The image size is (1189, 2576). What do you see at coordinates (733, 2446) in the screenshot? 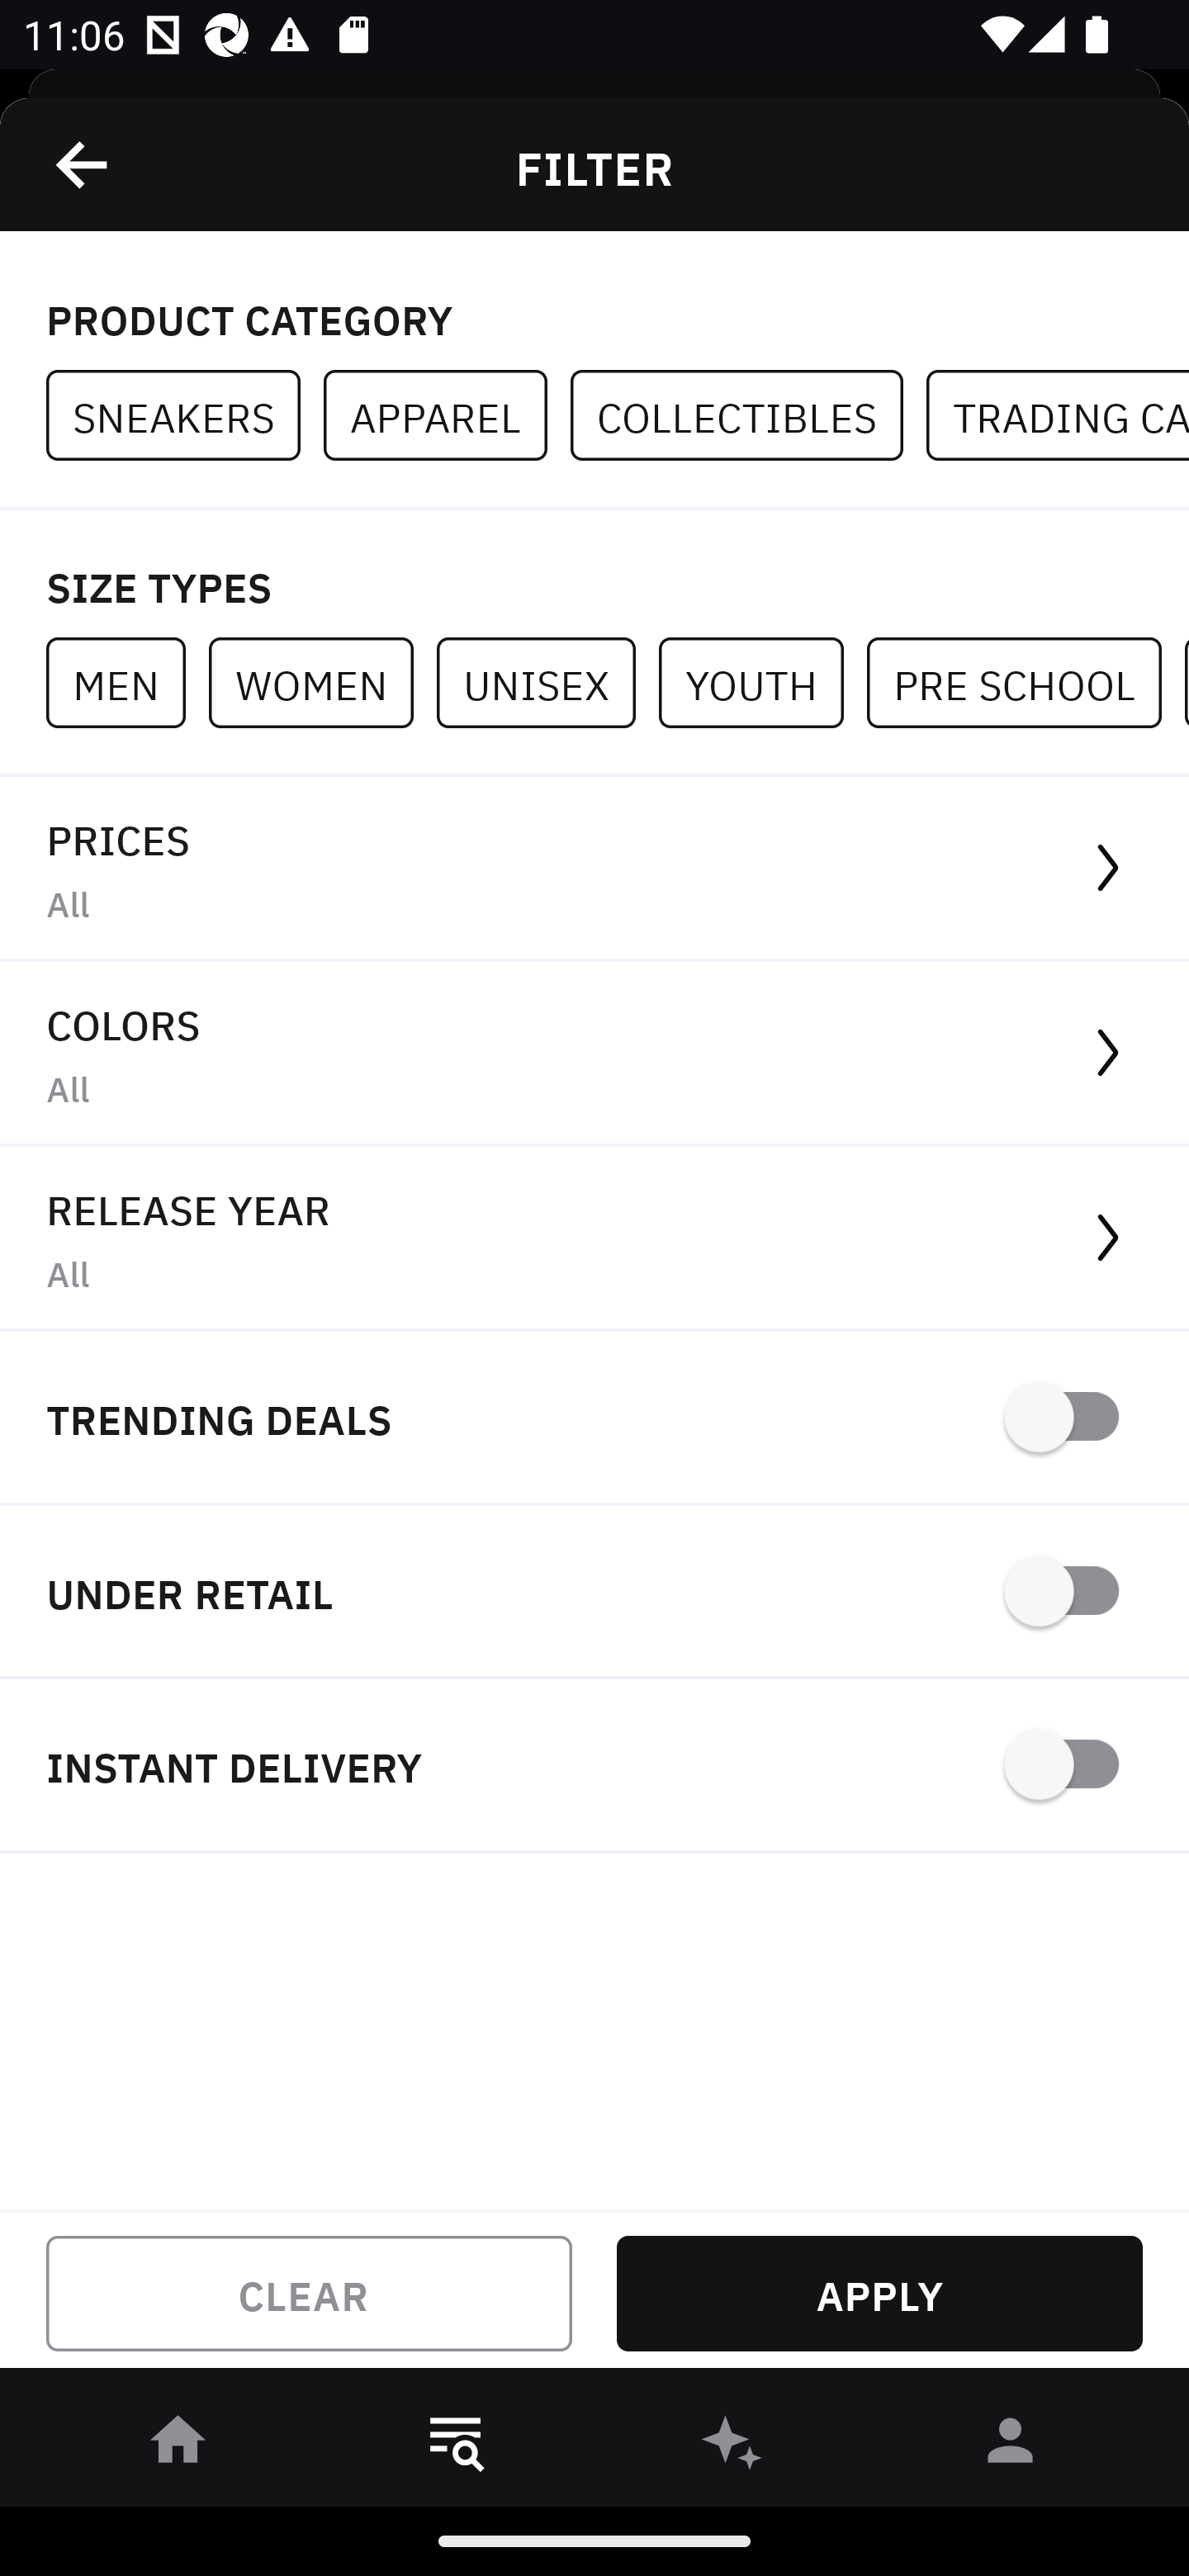
I see `󰫢` at bounding box center [733, 2446].